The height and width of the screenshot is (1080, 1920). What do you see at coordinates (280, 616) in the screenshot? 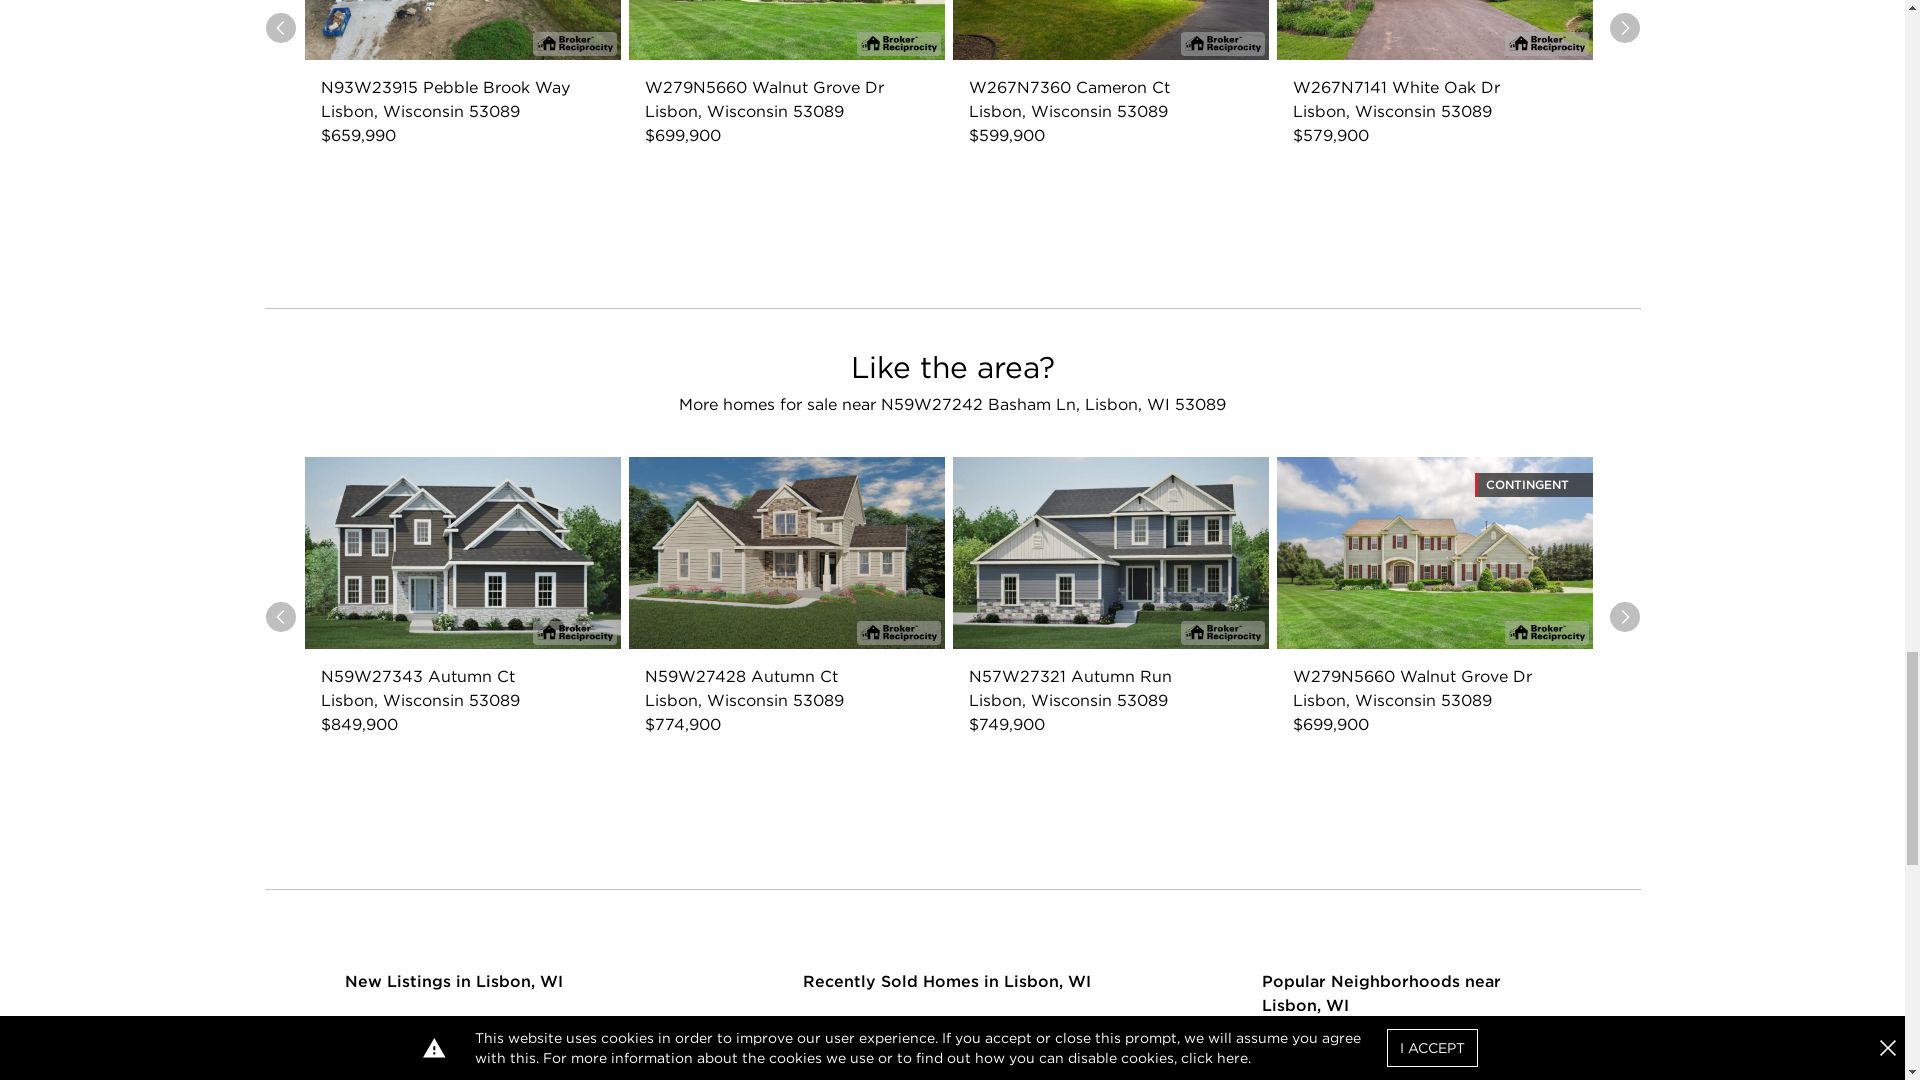
I see `Previous` at bounding box center [280, 616].